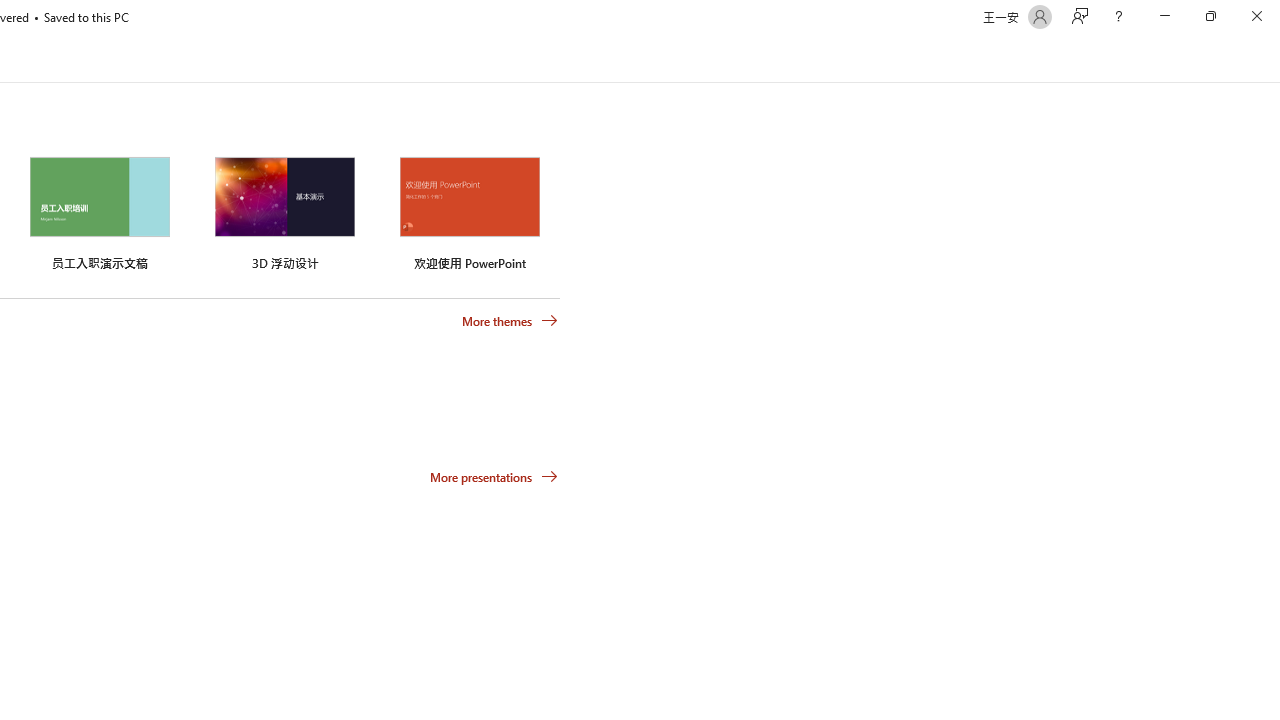  I want to click on Class: NetUIScrollBar, so click(1272, 59).